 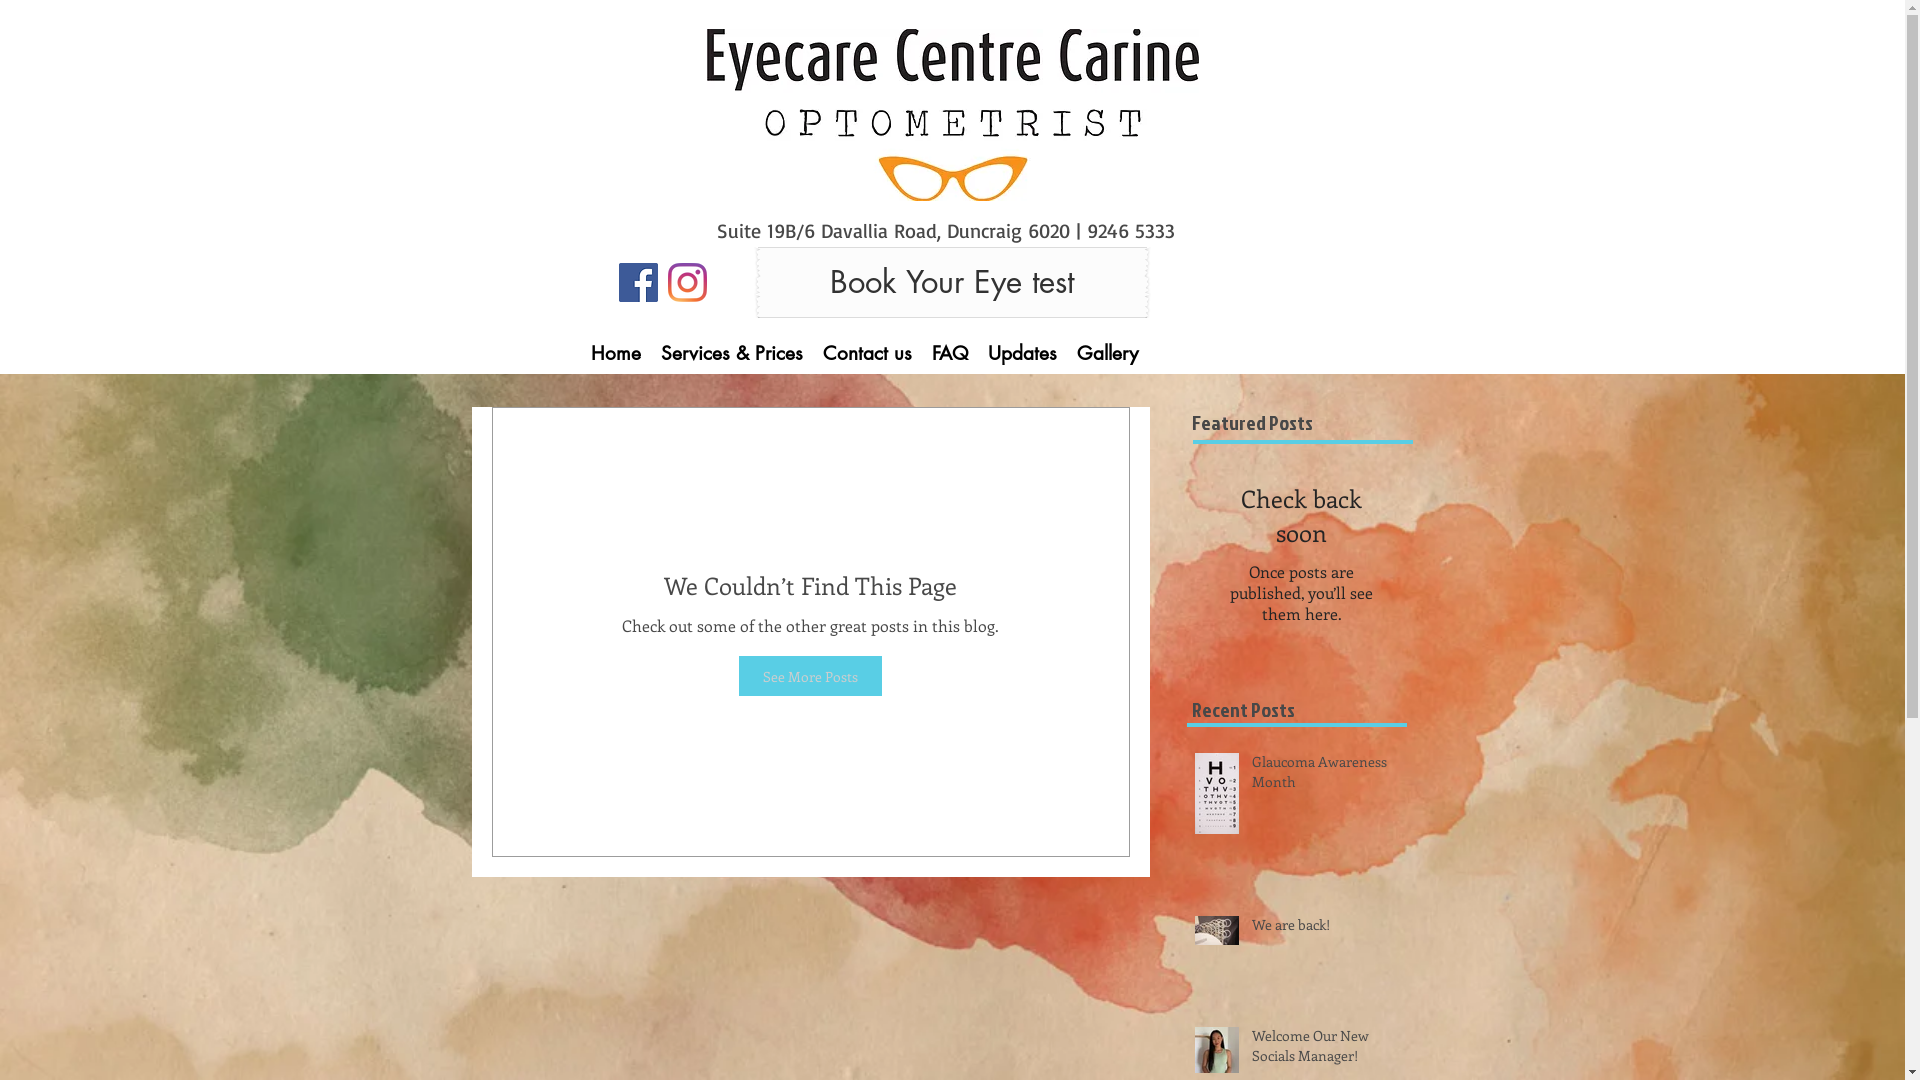 I want to click on Home, so click(x=615, y=354).